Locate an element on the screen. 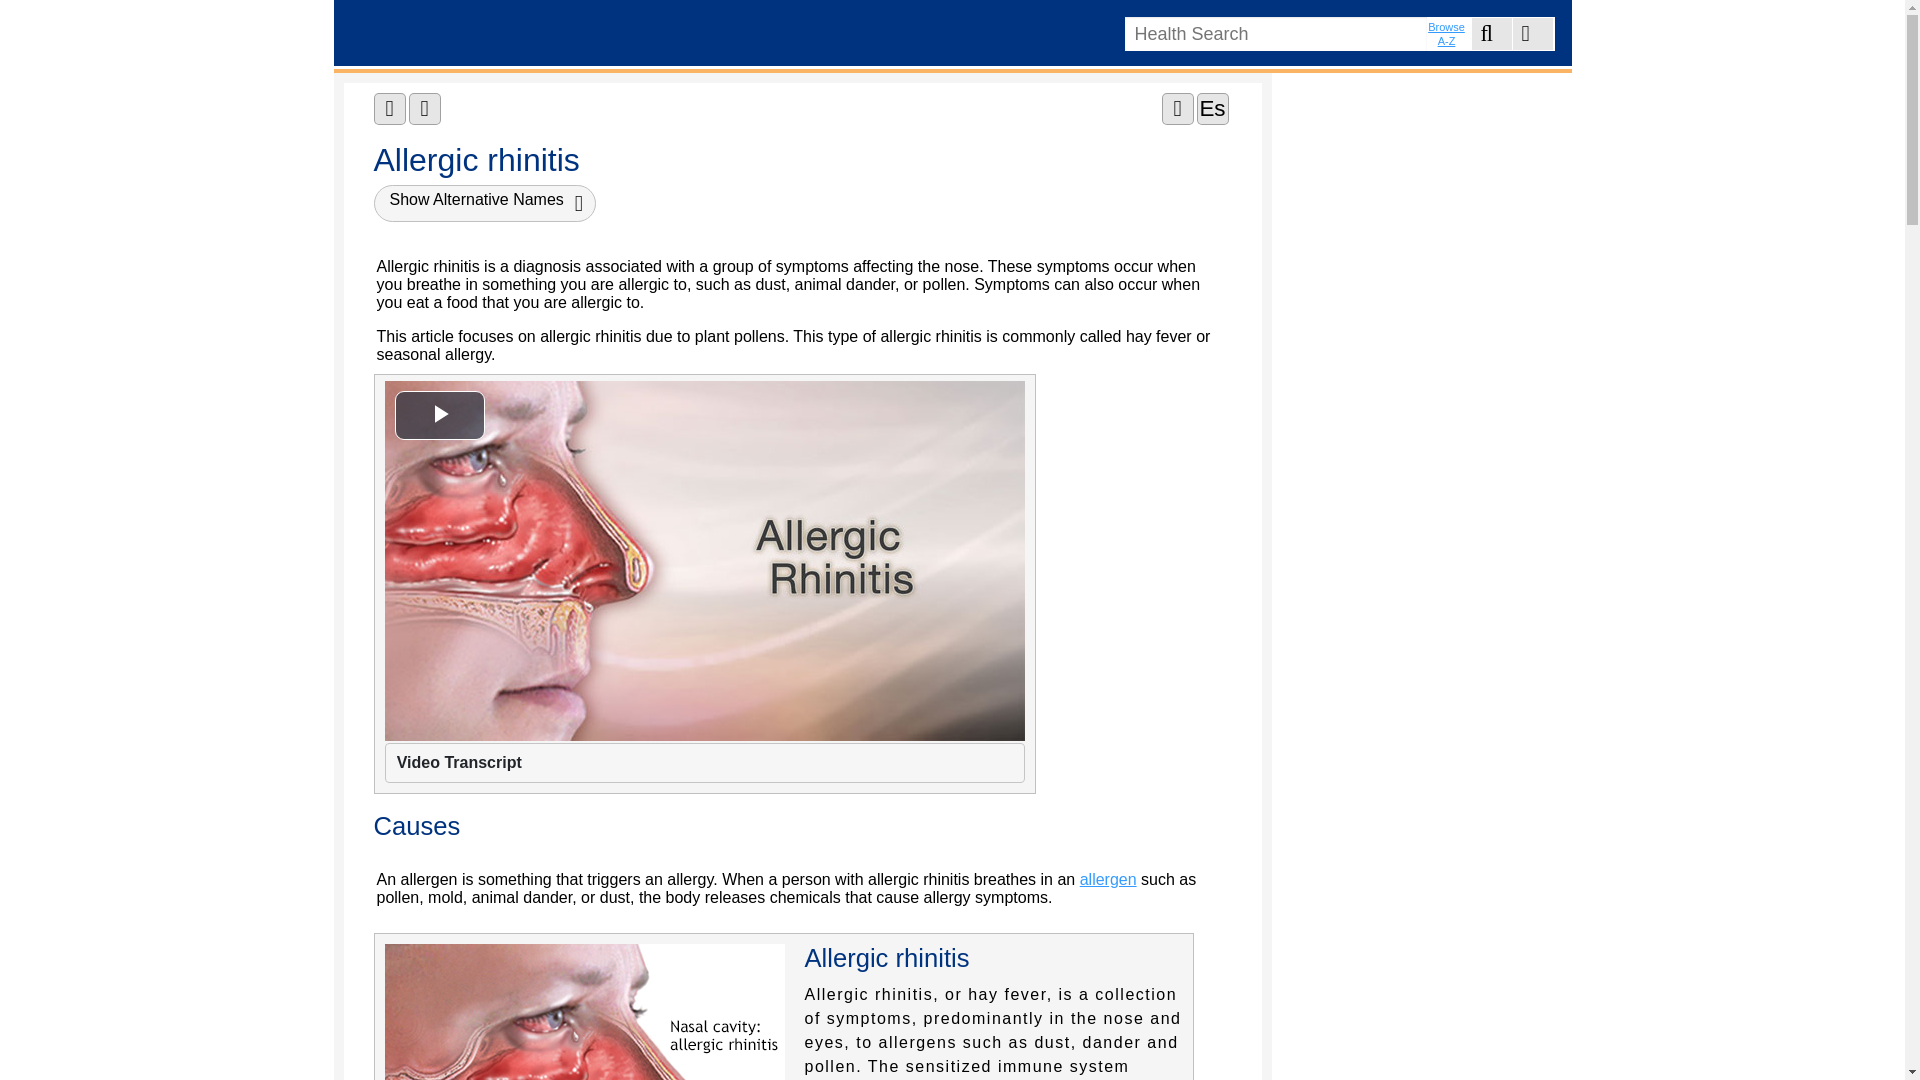 The height and width of the screenshot is (1080, 1920). Browse A-Z is located at coordinates (1448, 33).